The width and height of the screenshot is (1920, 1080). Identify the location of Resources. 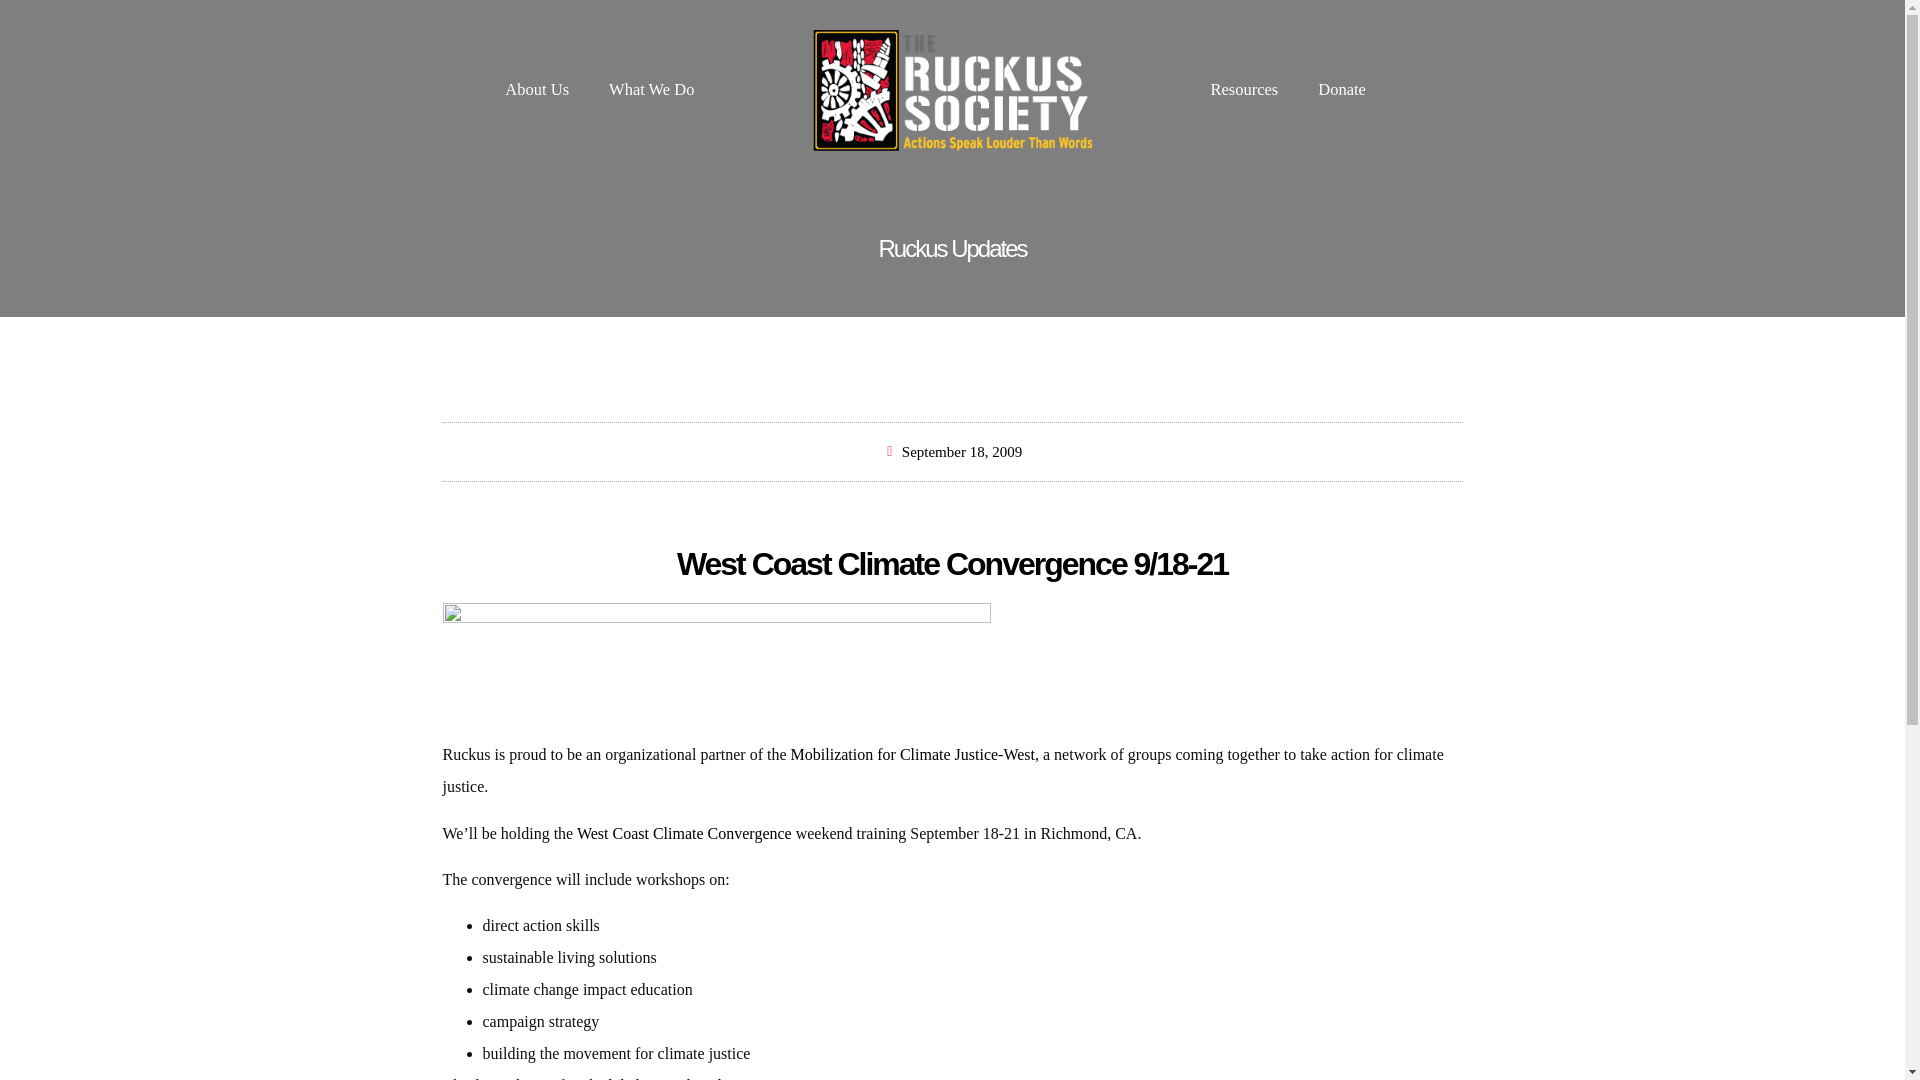
(1244, 90).